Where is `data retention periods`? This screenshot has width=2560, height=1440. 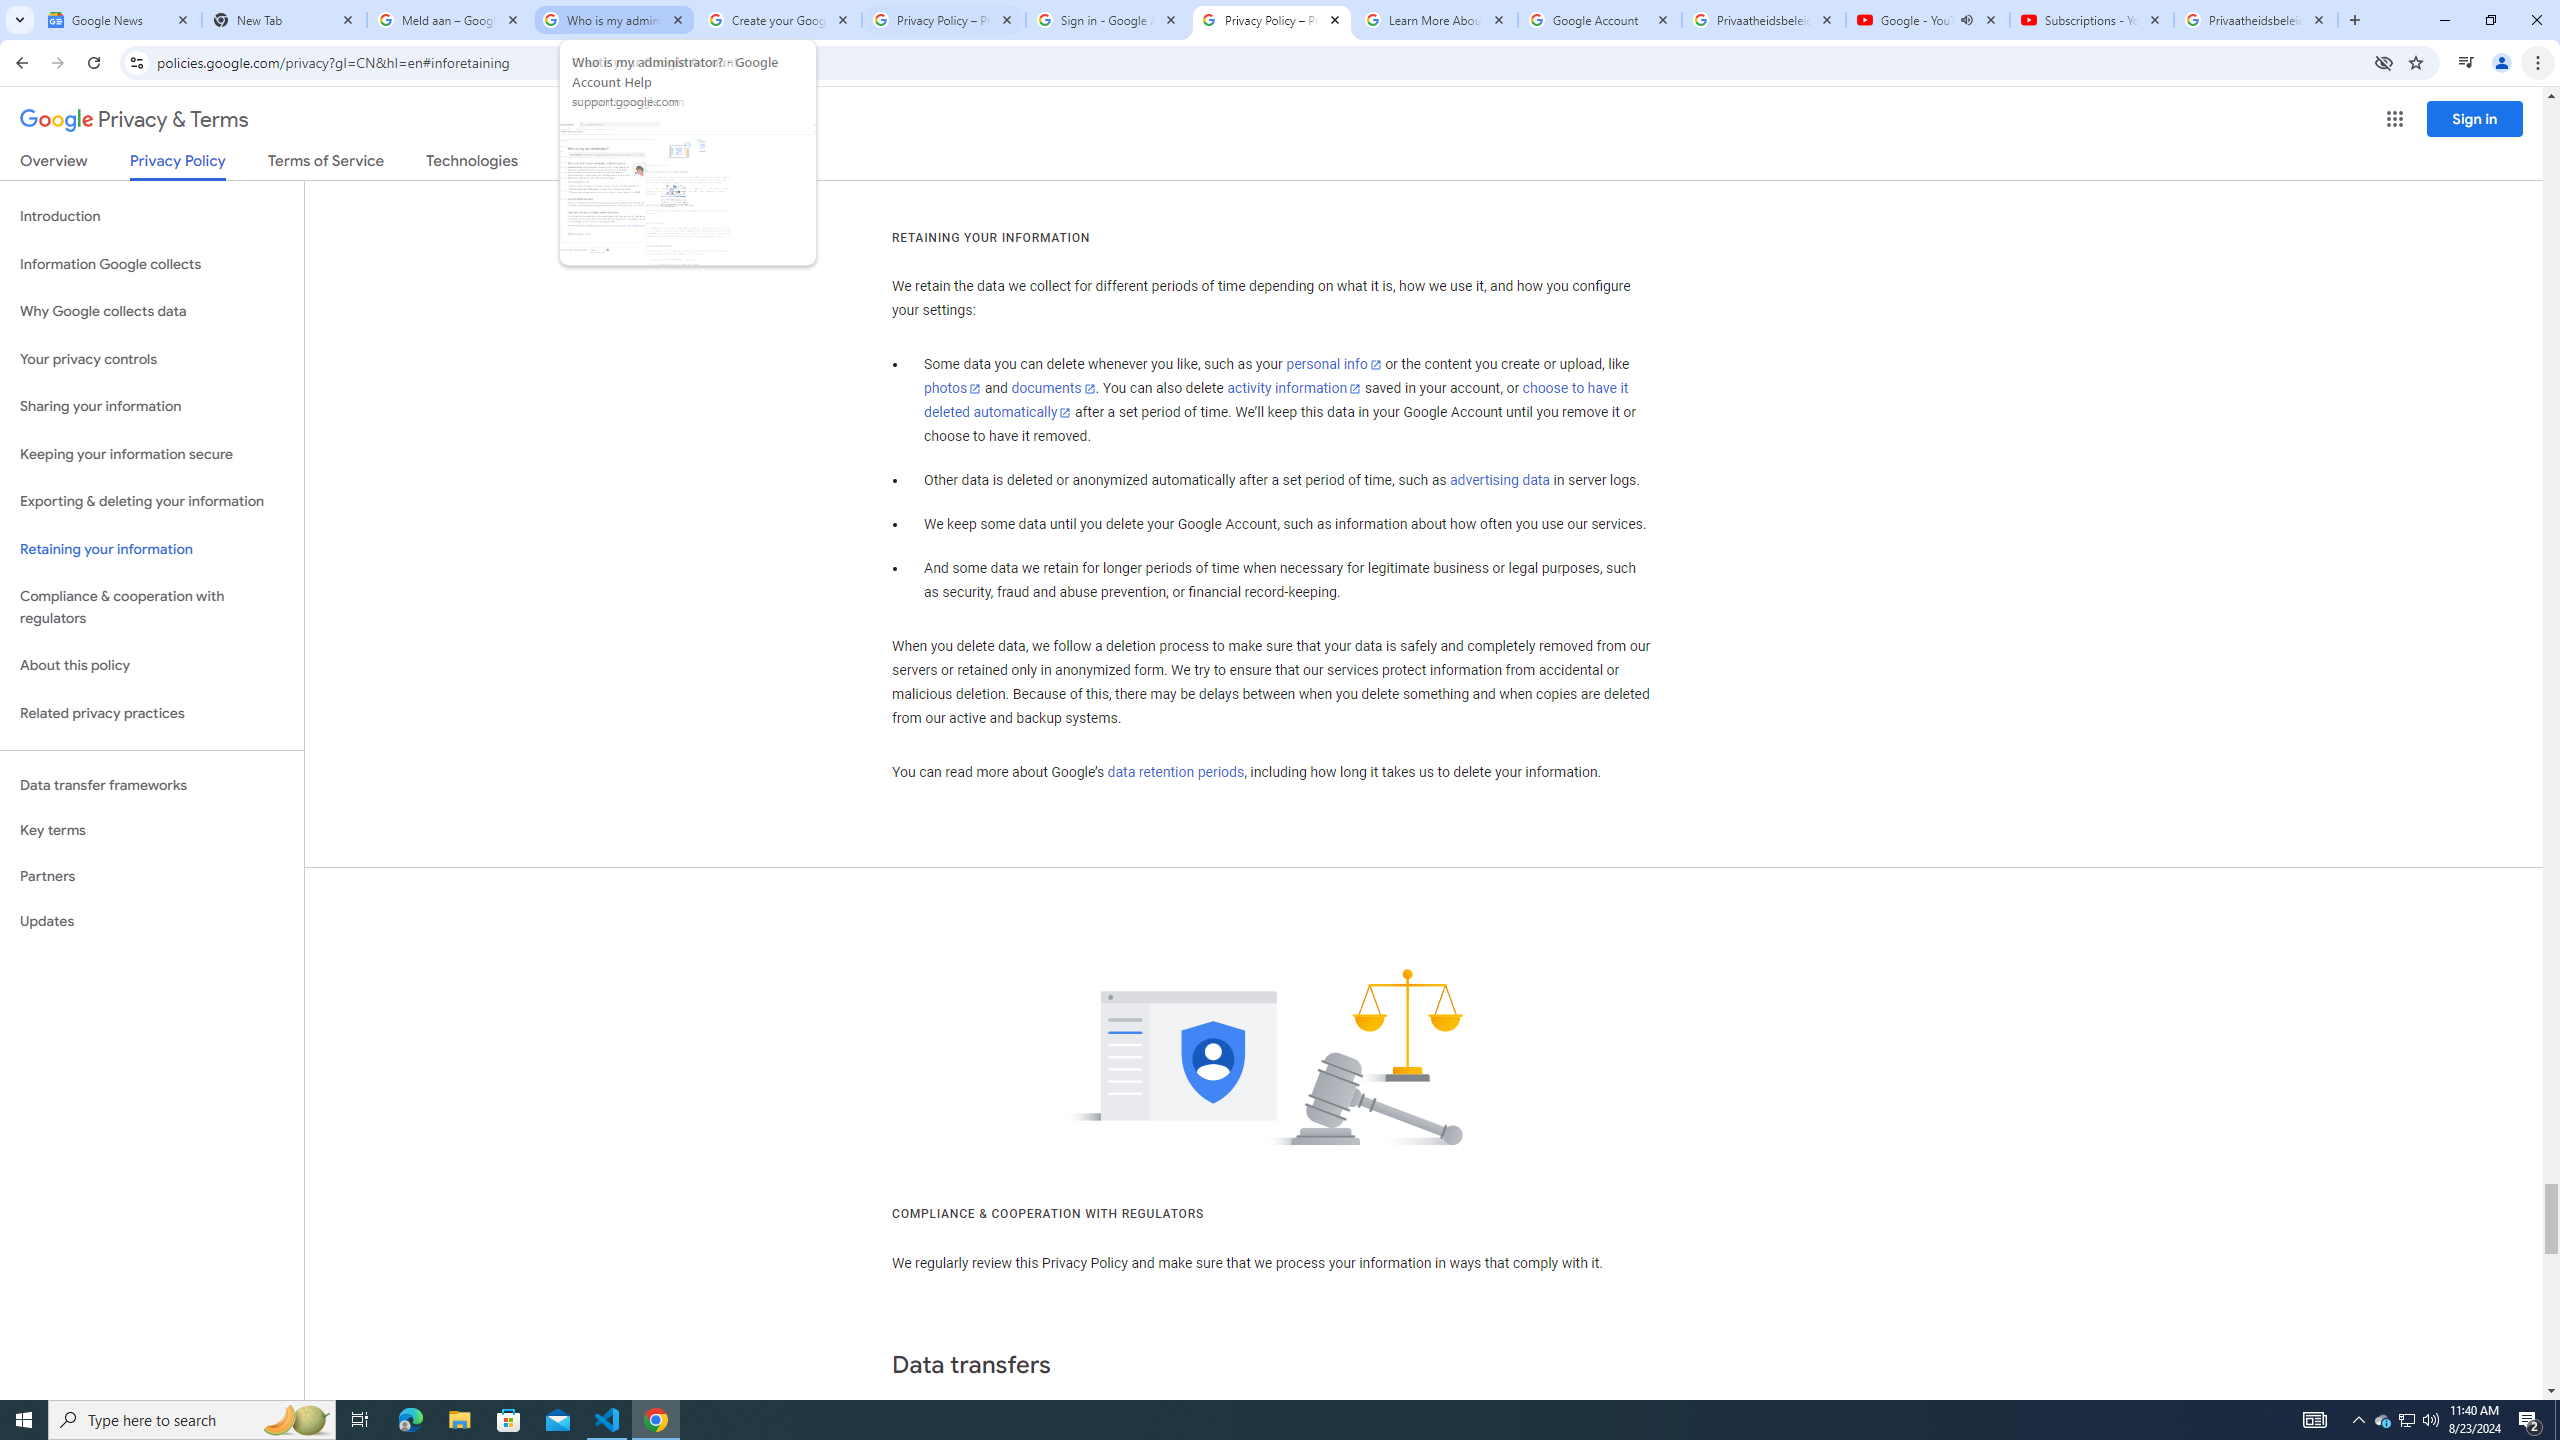
data retention periods is located at coordinates (1174, 772).